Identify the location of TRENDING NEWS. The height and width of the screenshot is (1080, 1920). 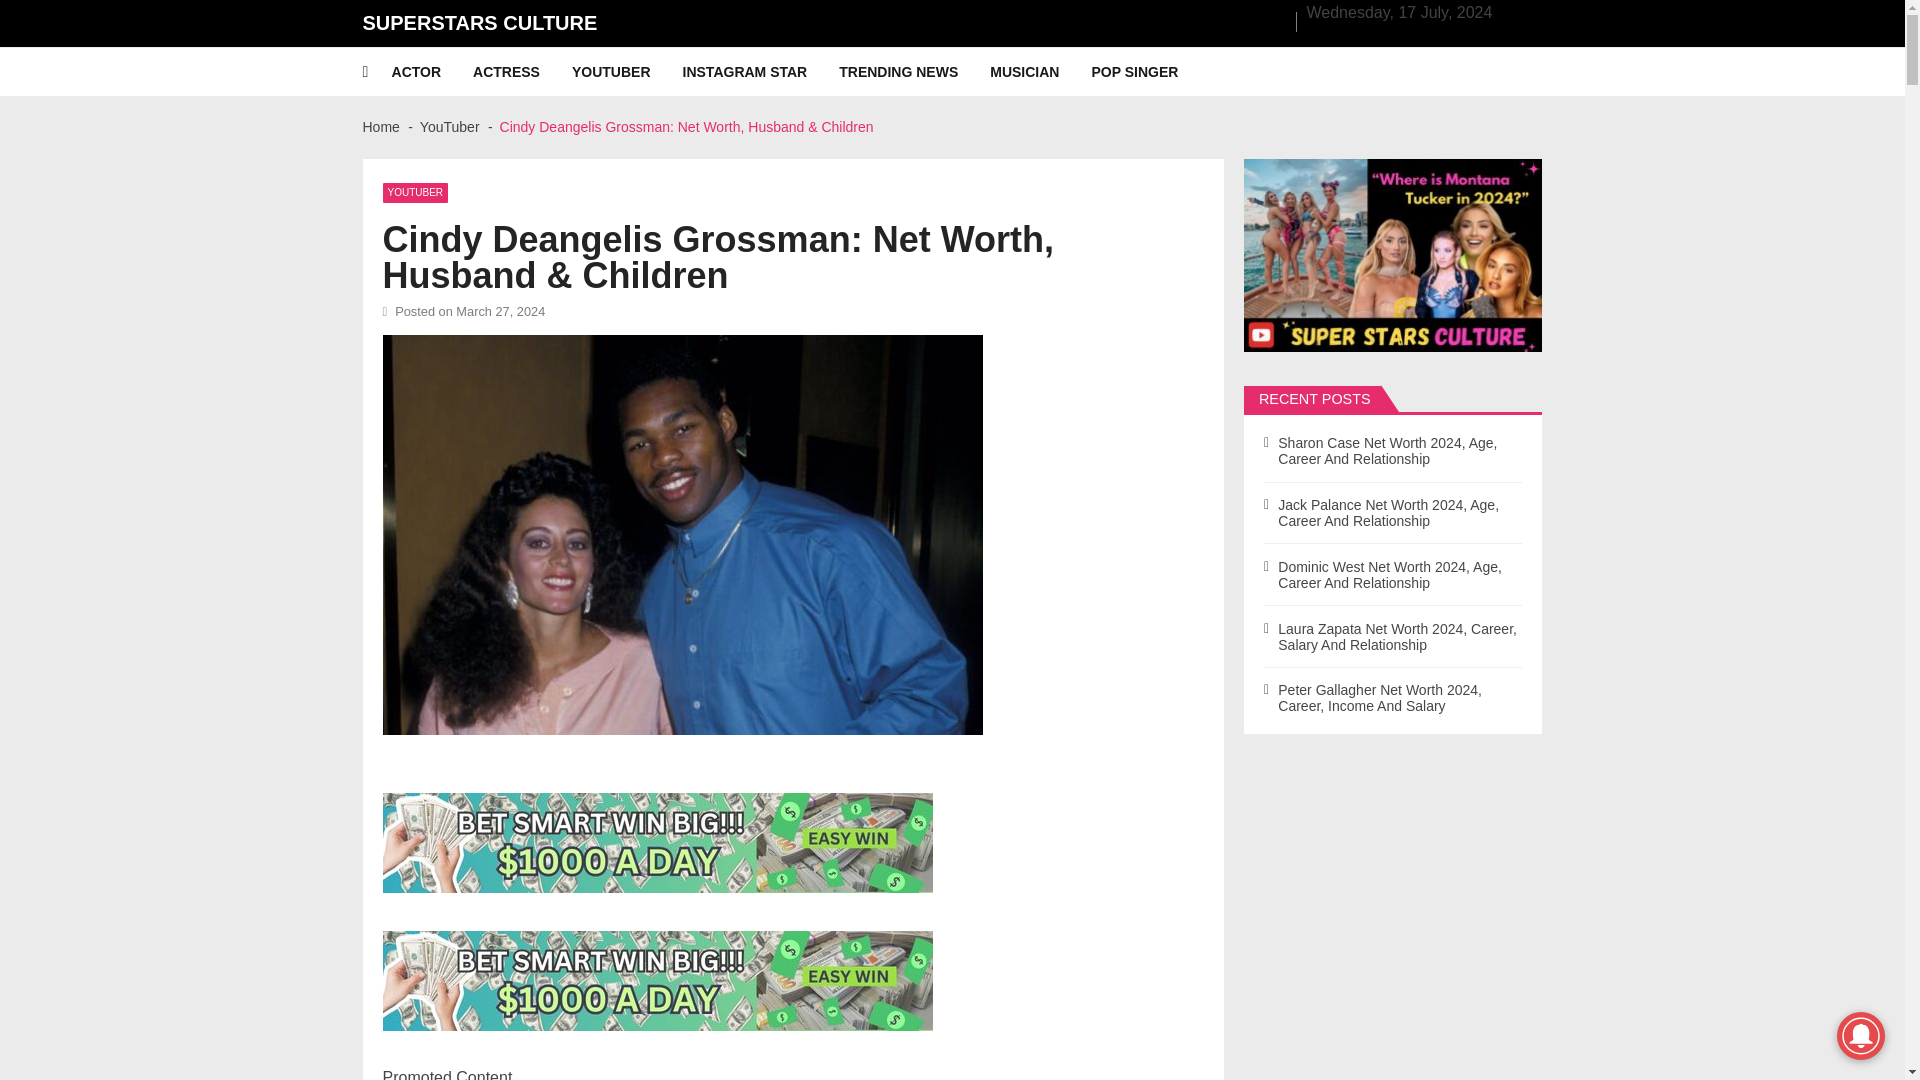
(914, 72).